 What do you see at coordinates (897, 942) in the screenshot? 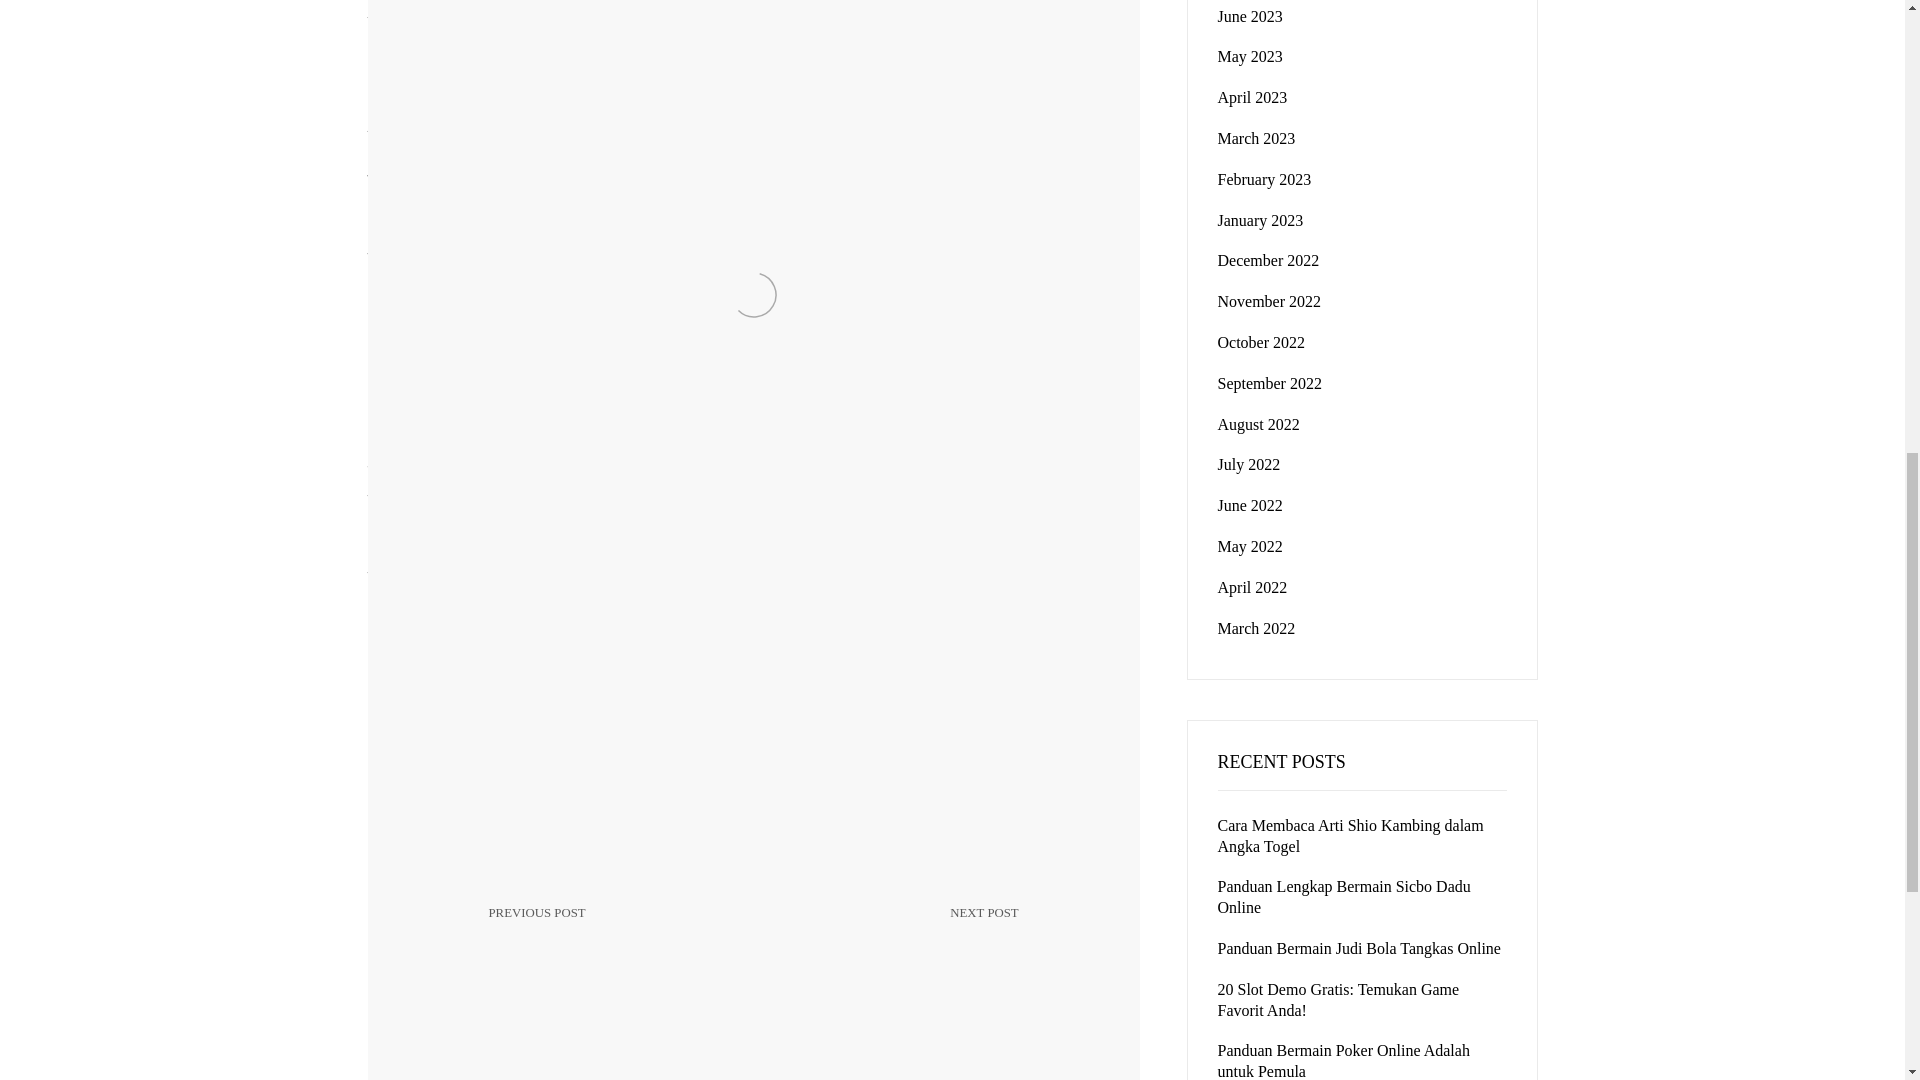
I see `March 2023` at bounding box center [897, 942].